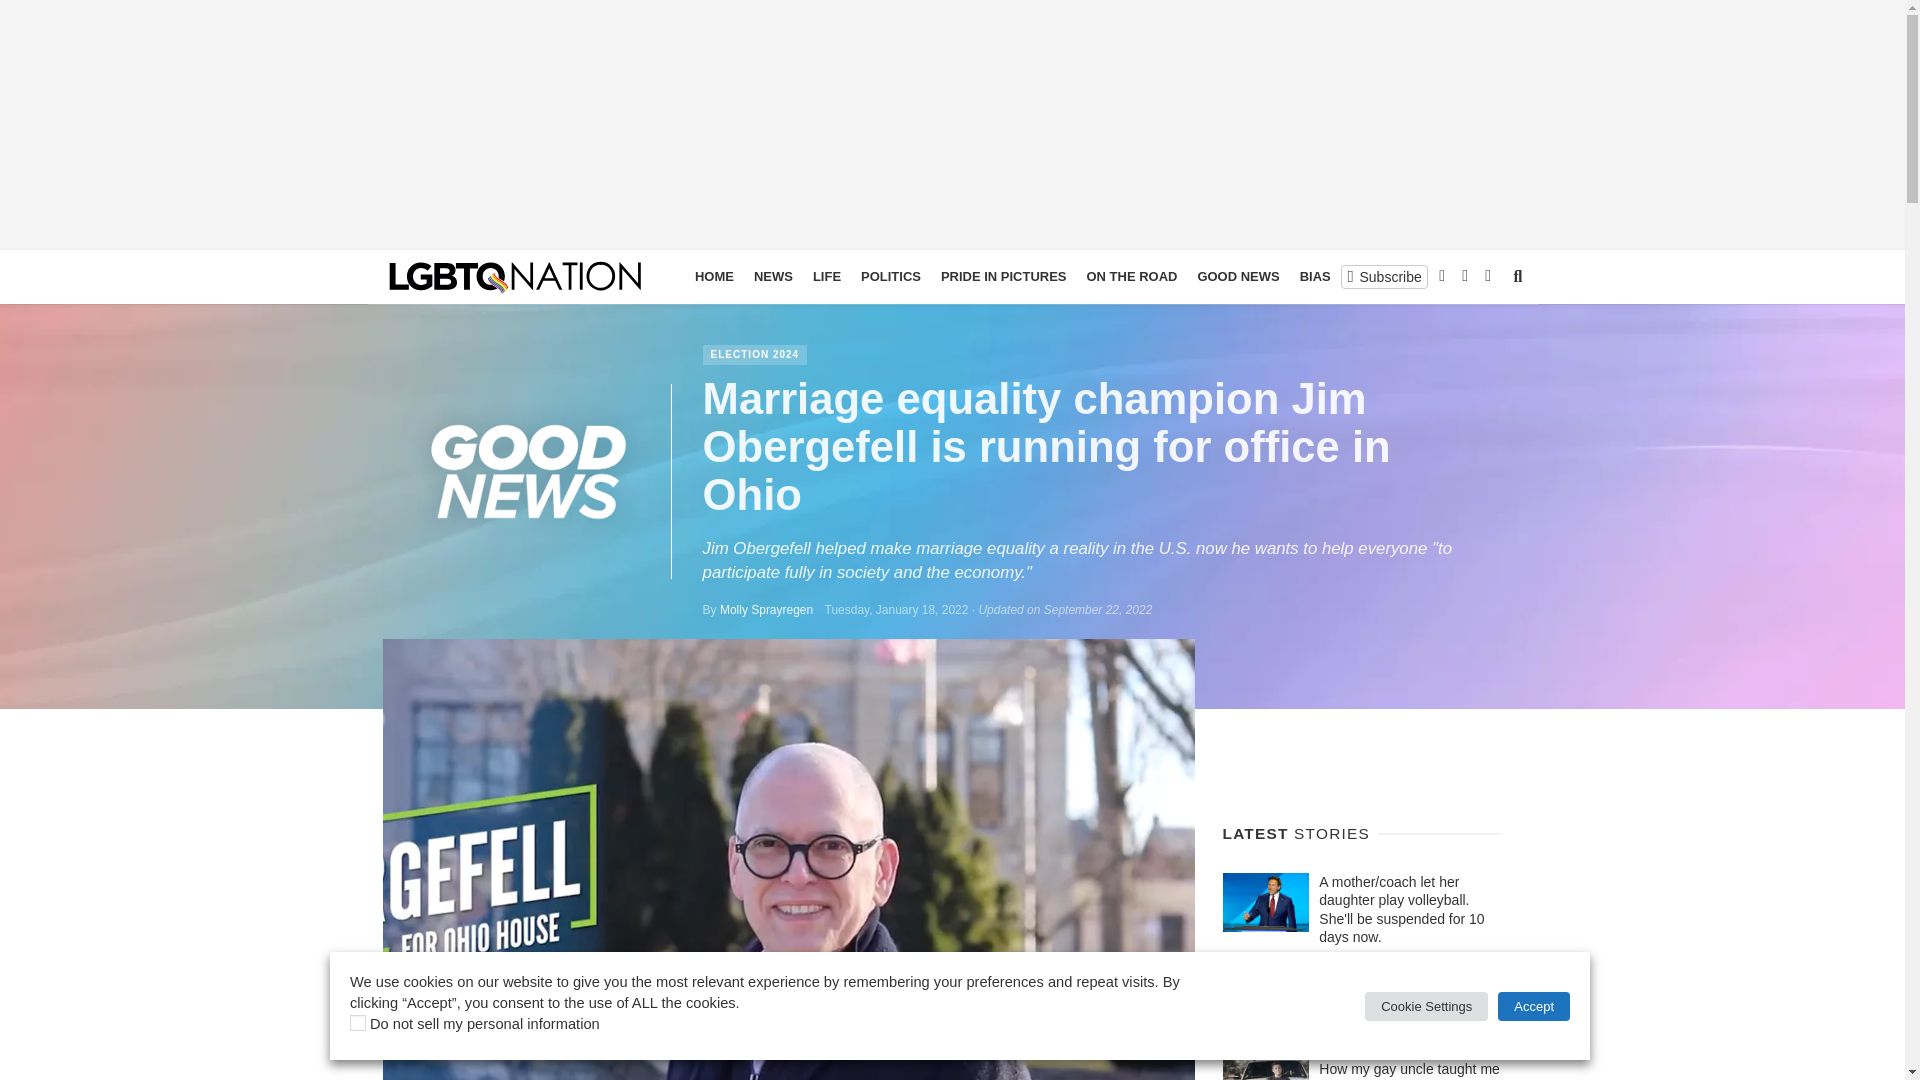 The width and height of the screenshot is (1920, 1080). I want to click on LIFE, so click(826, 276).